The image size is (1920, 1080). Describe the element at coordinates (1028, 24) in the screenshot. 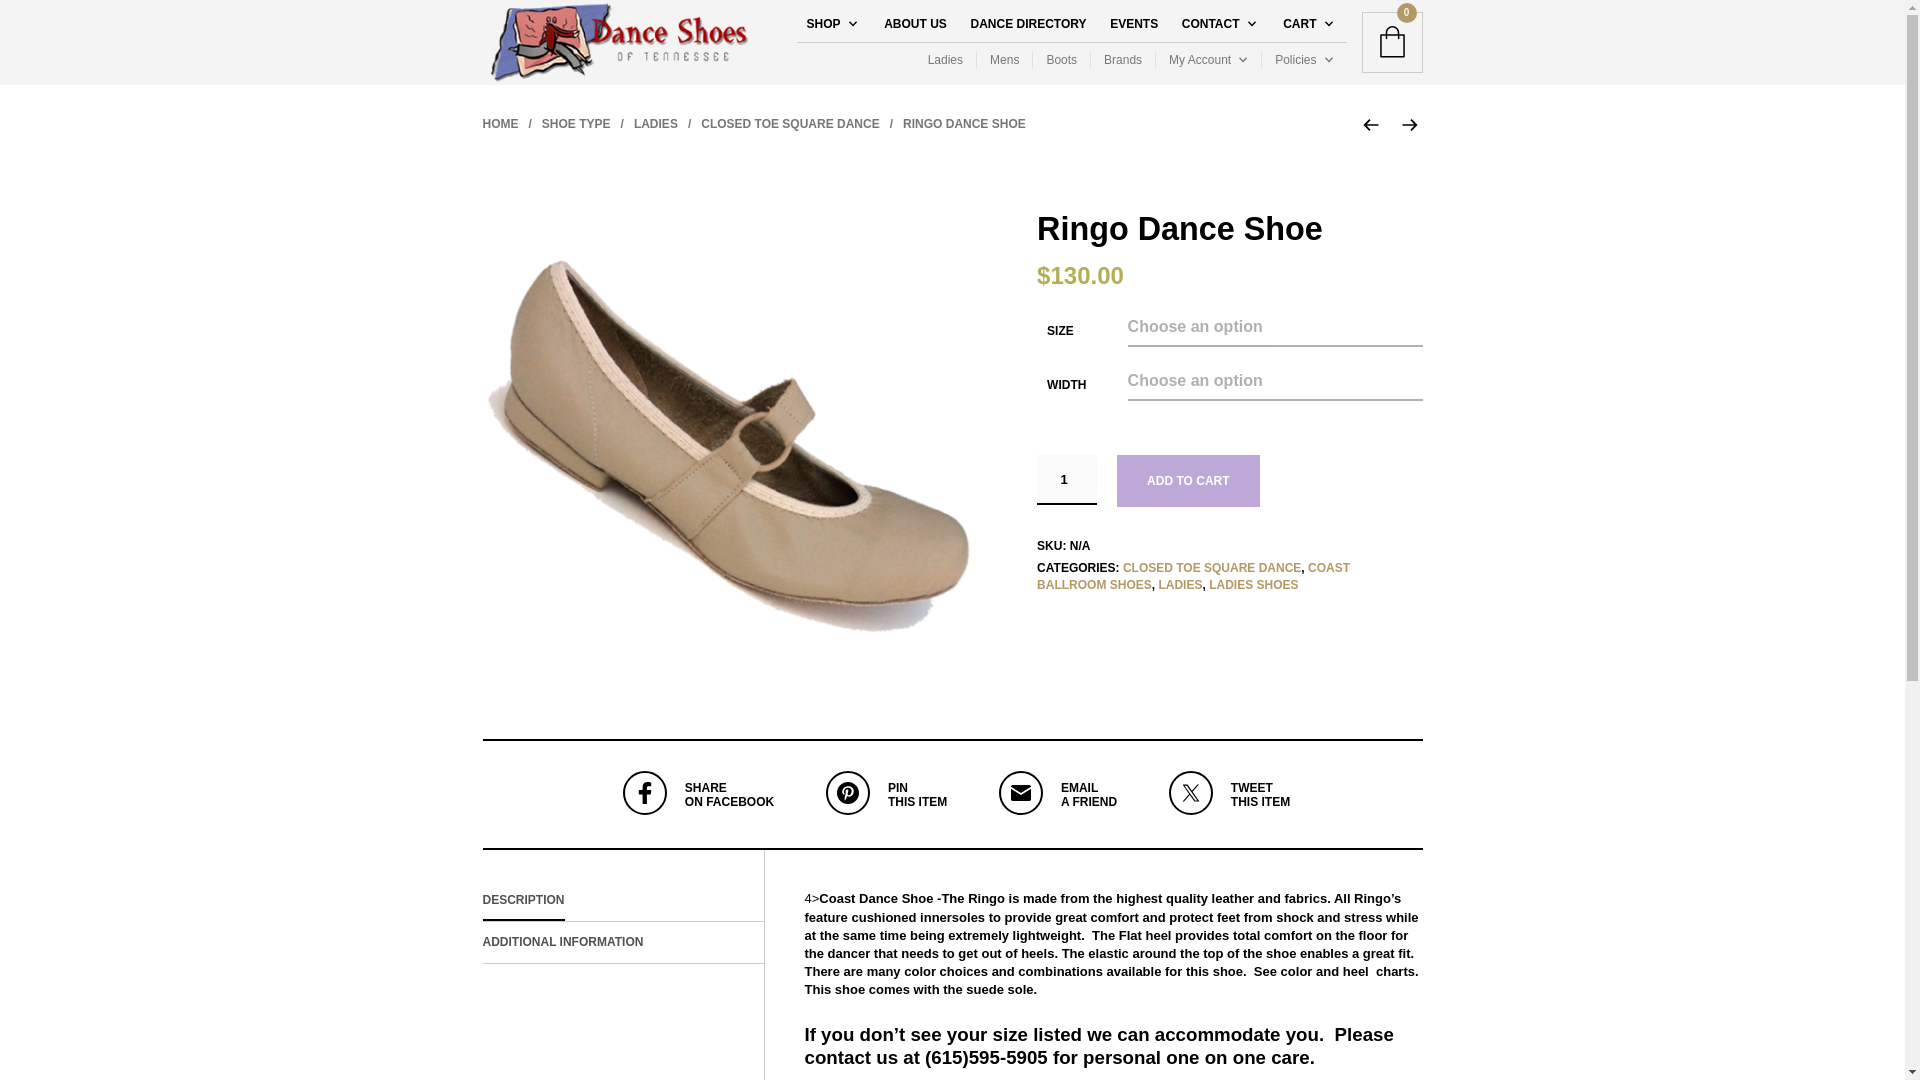

I see `DANCE DIRECTORY` at that location.